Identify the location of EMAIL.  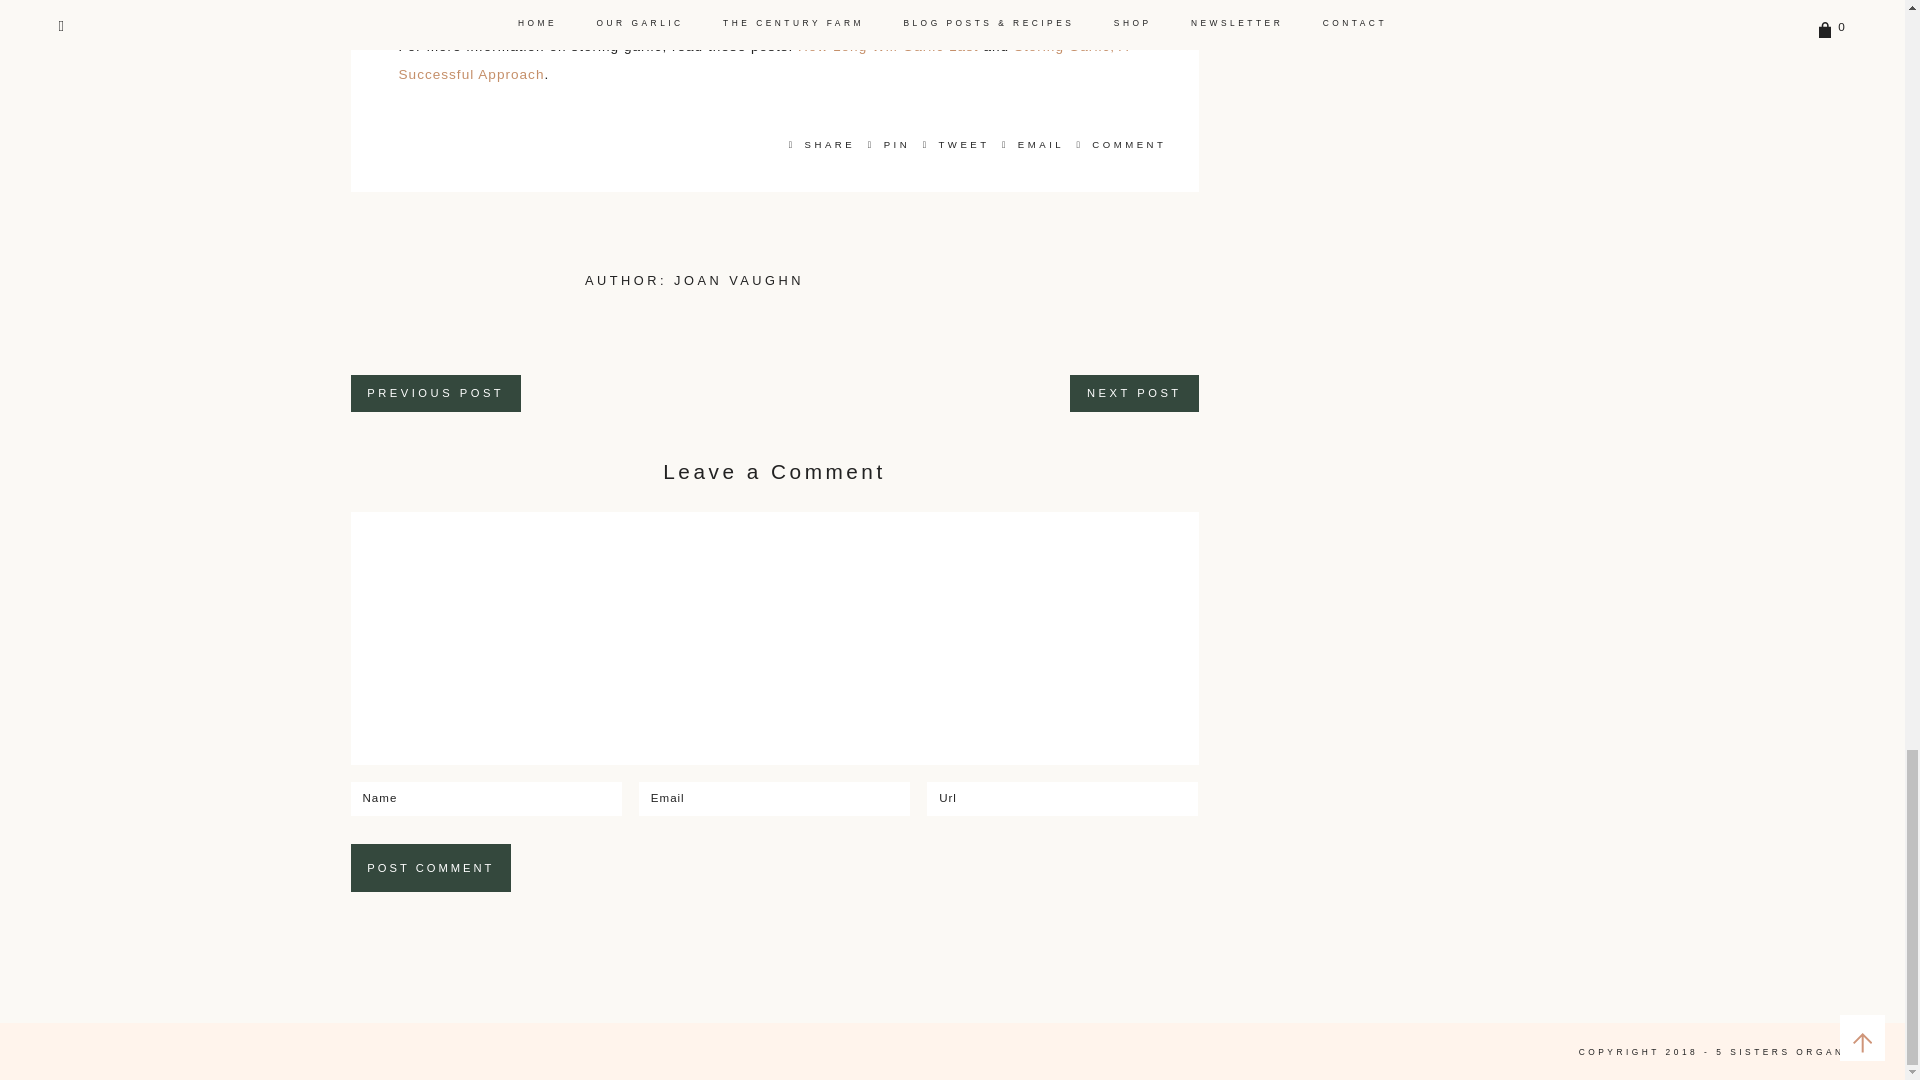
(1034, 144).